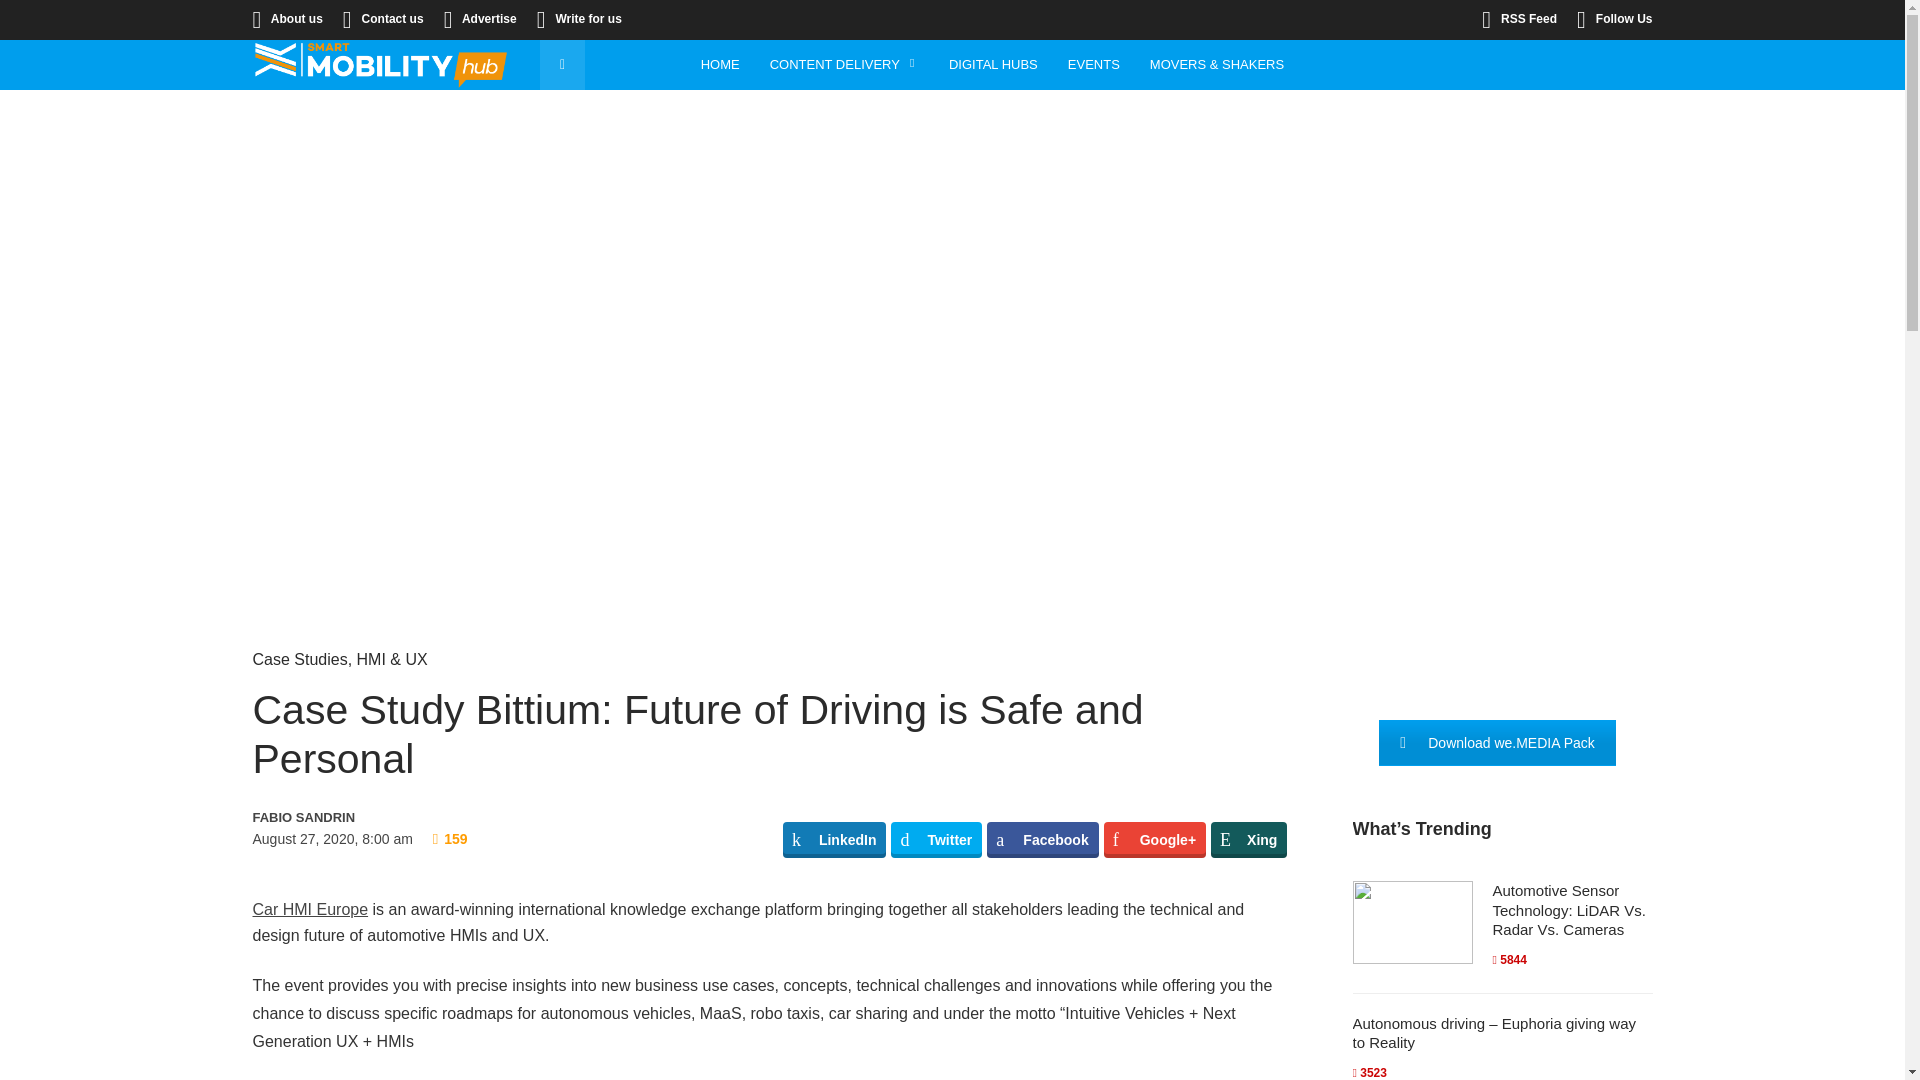 This screenshot has width=1920, height=1080. What do you see at coordinates (286, 18) in the screenshot?
I see `   About us` at bounding box center [286, 18].